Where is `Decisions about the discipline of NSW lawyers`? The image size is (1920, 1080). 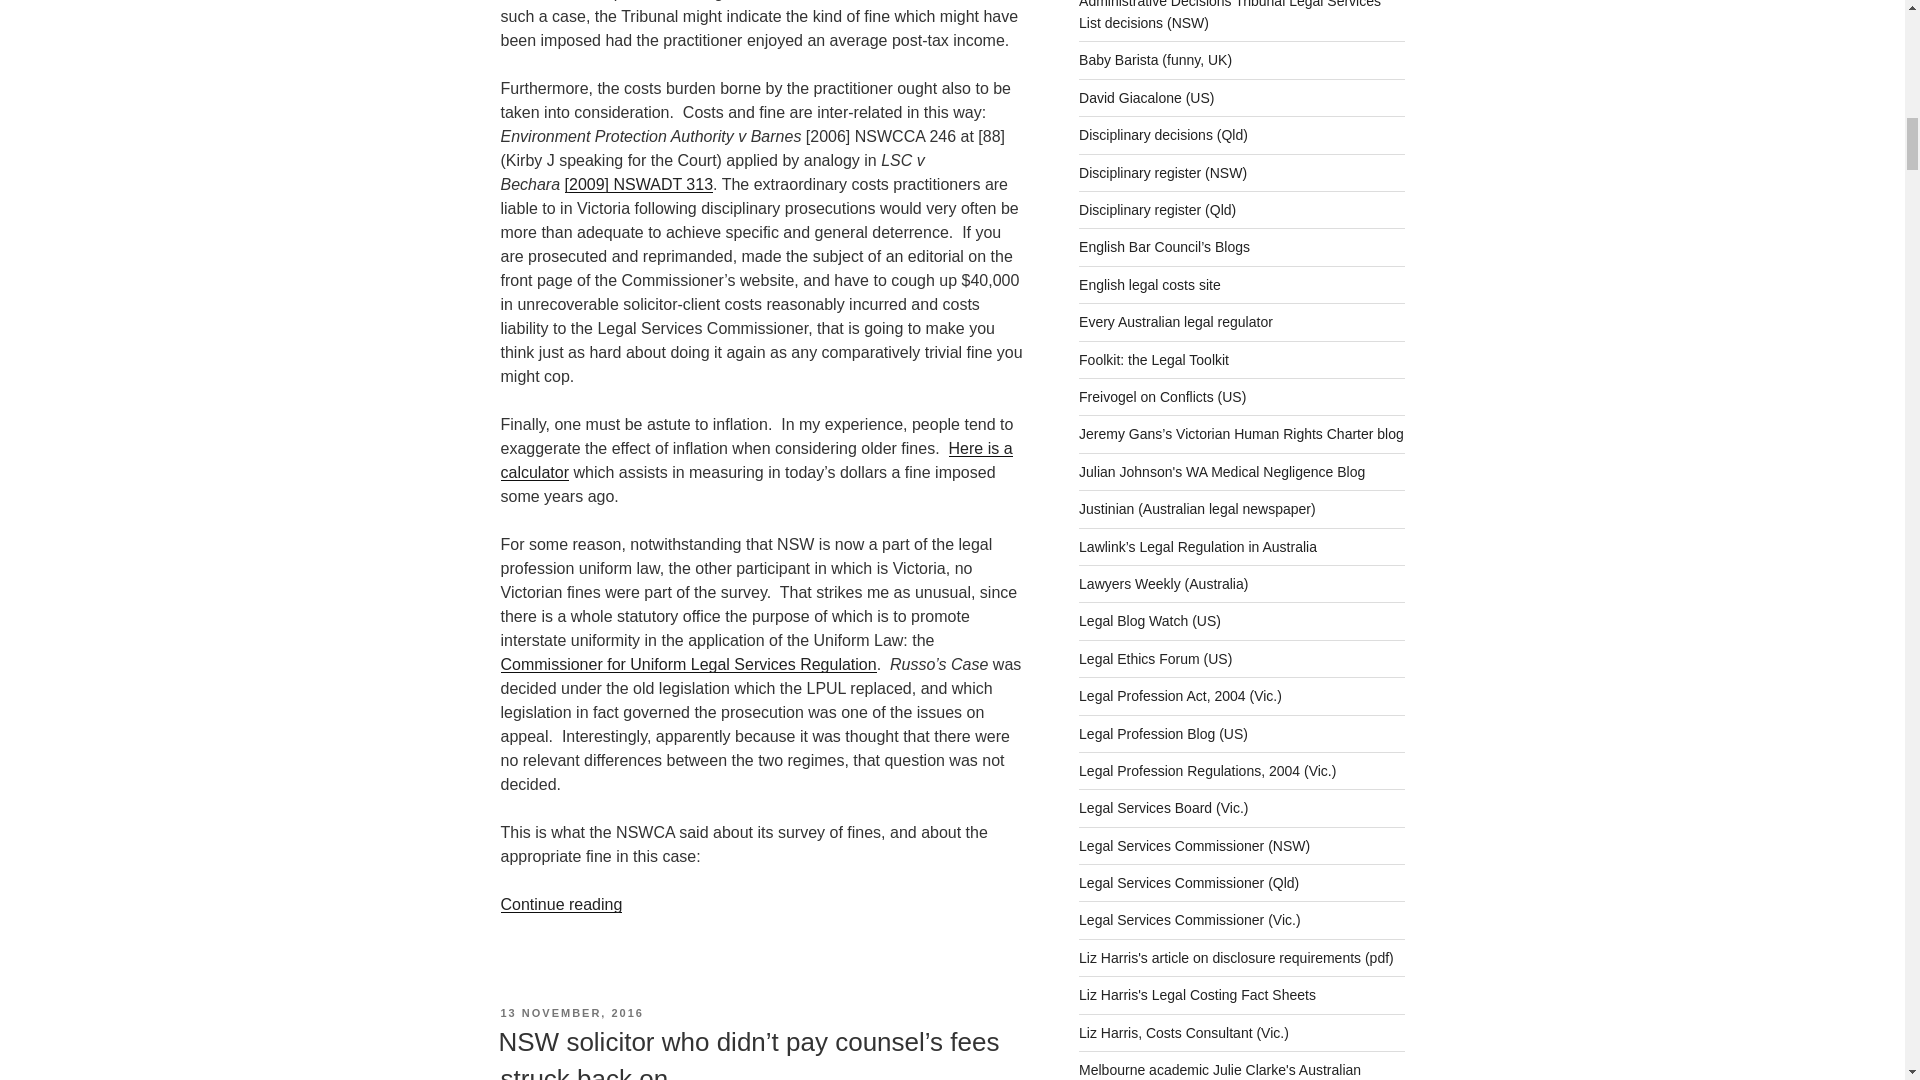
Decisions about the discipline of NSW lawyers is located at coordinates (1230, 16).